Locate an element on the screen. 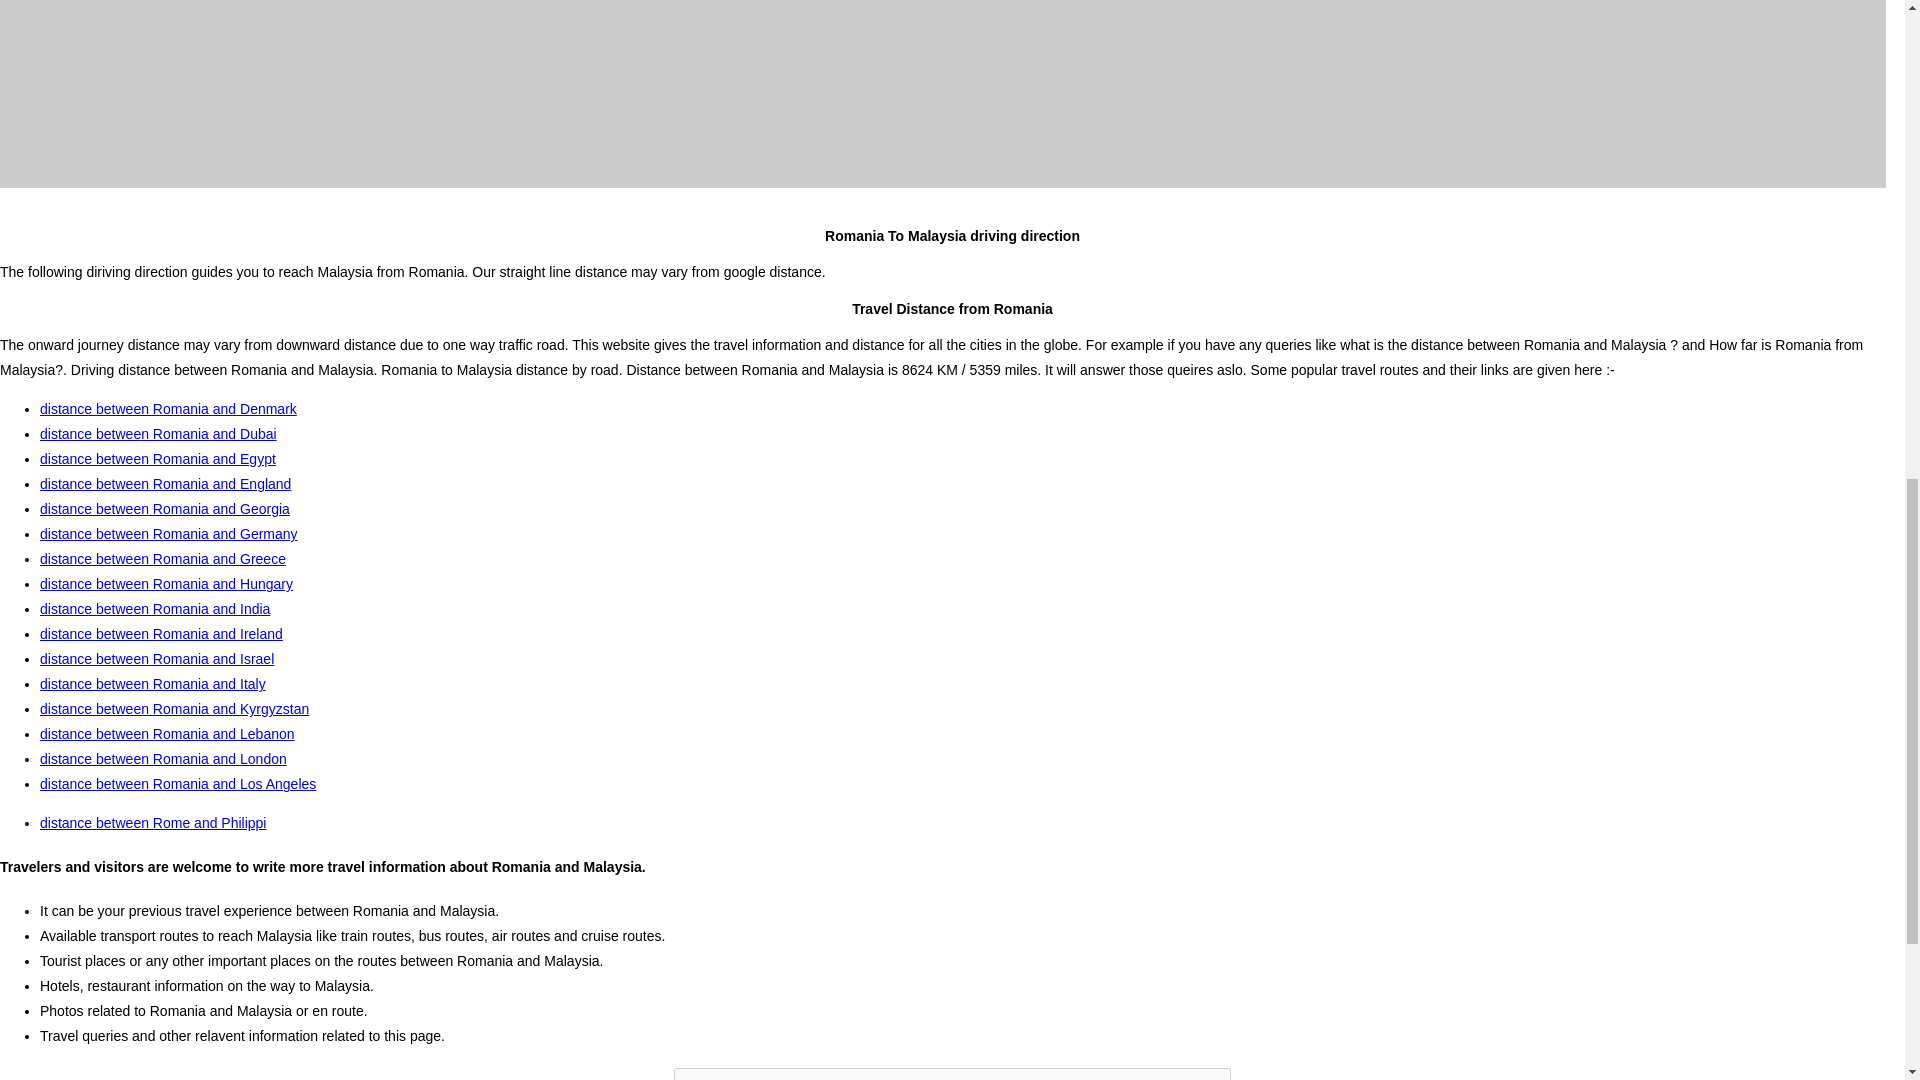 Image resolution: width=1920 pixels, height=1080 pixels. distance between Romania and Kyrgyzstan is located at coordinates (174, 708).